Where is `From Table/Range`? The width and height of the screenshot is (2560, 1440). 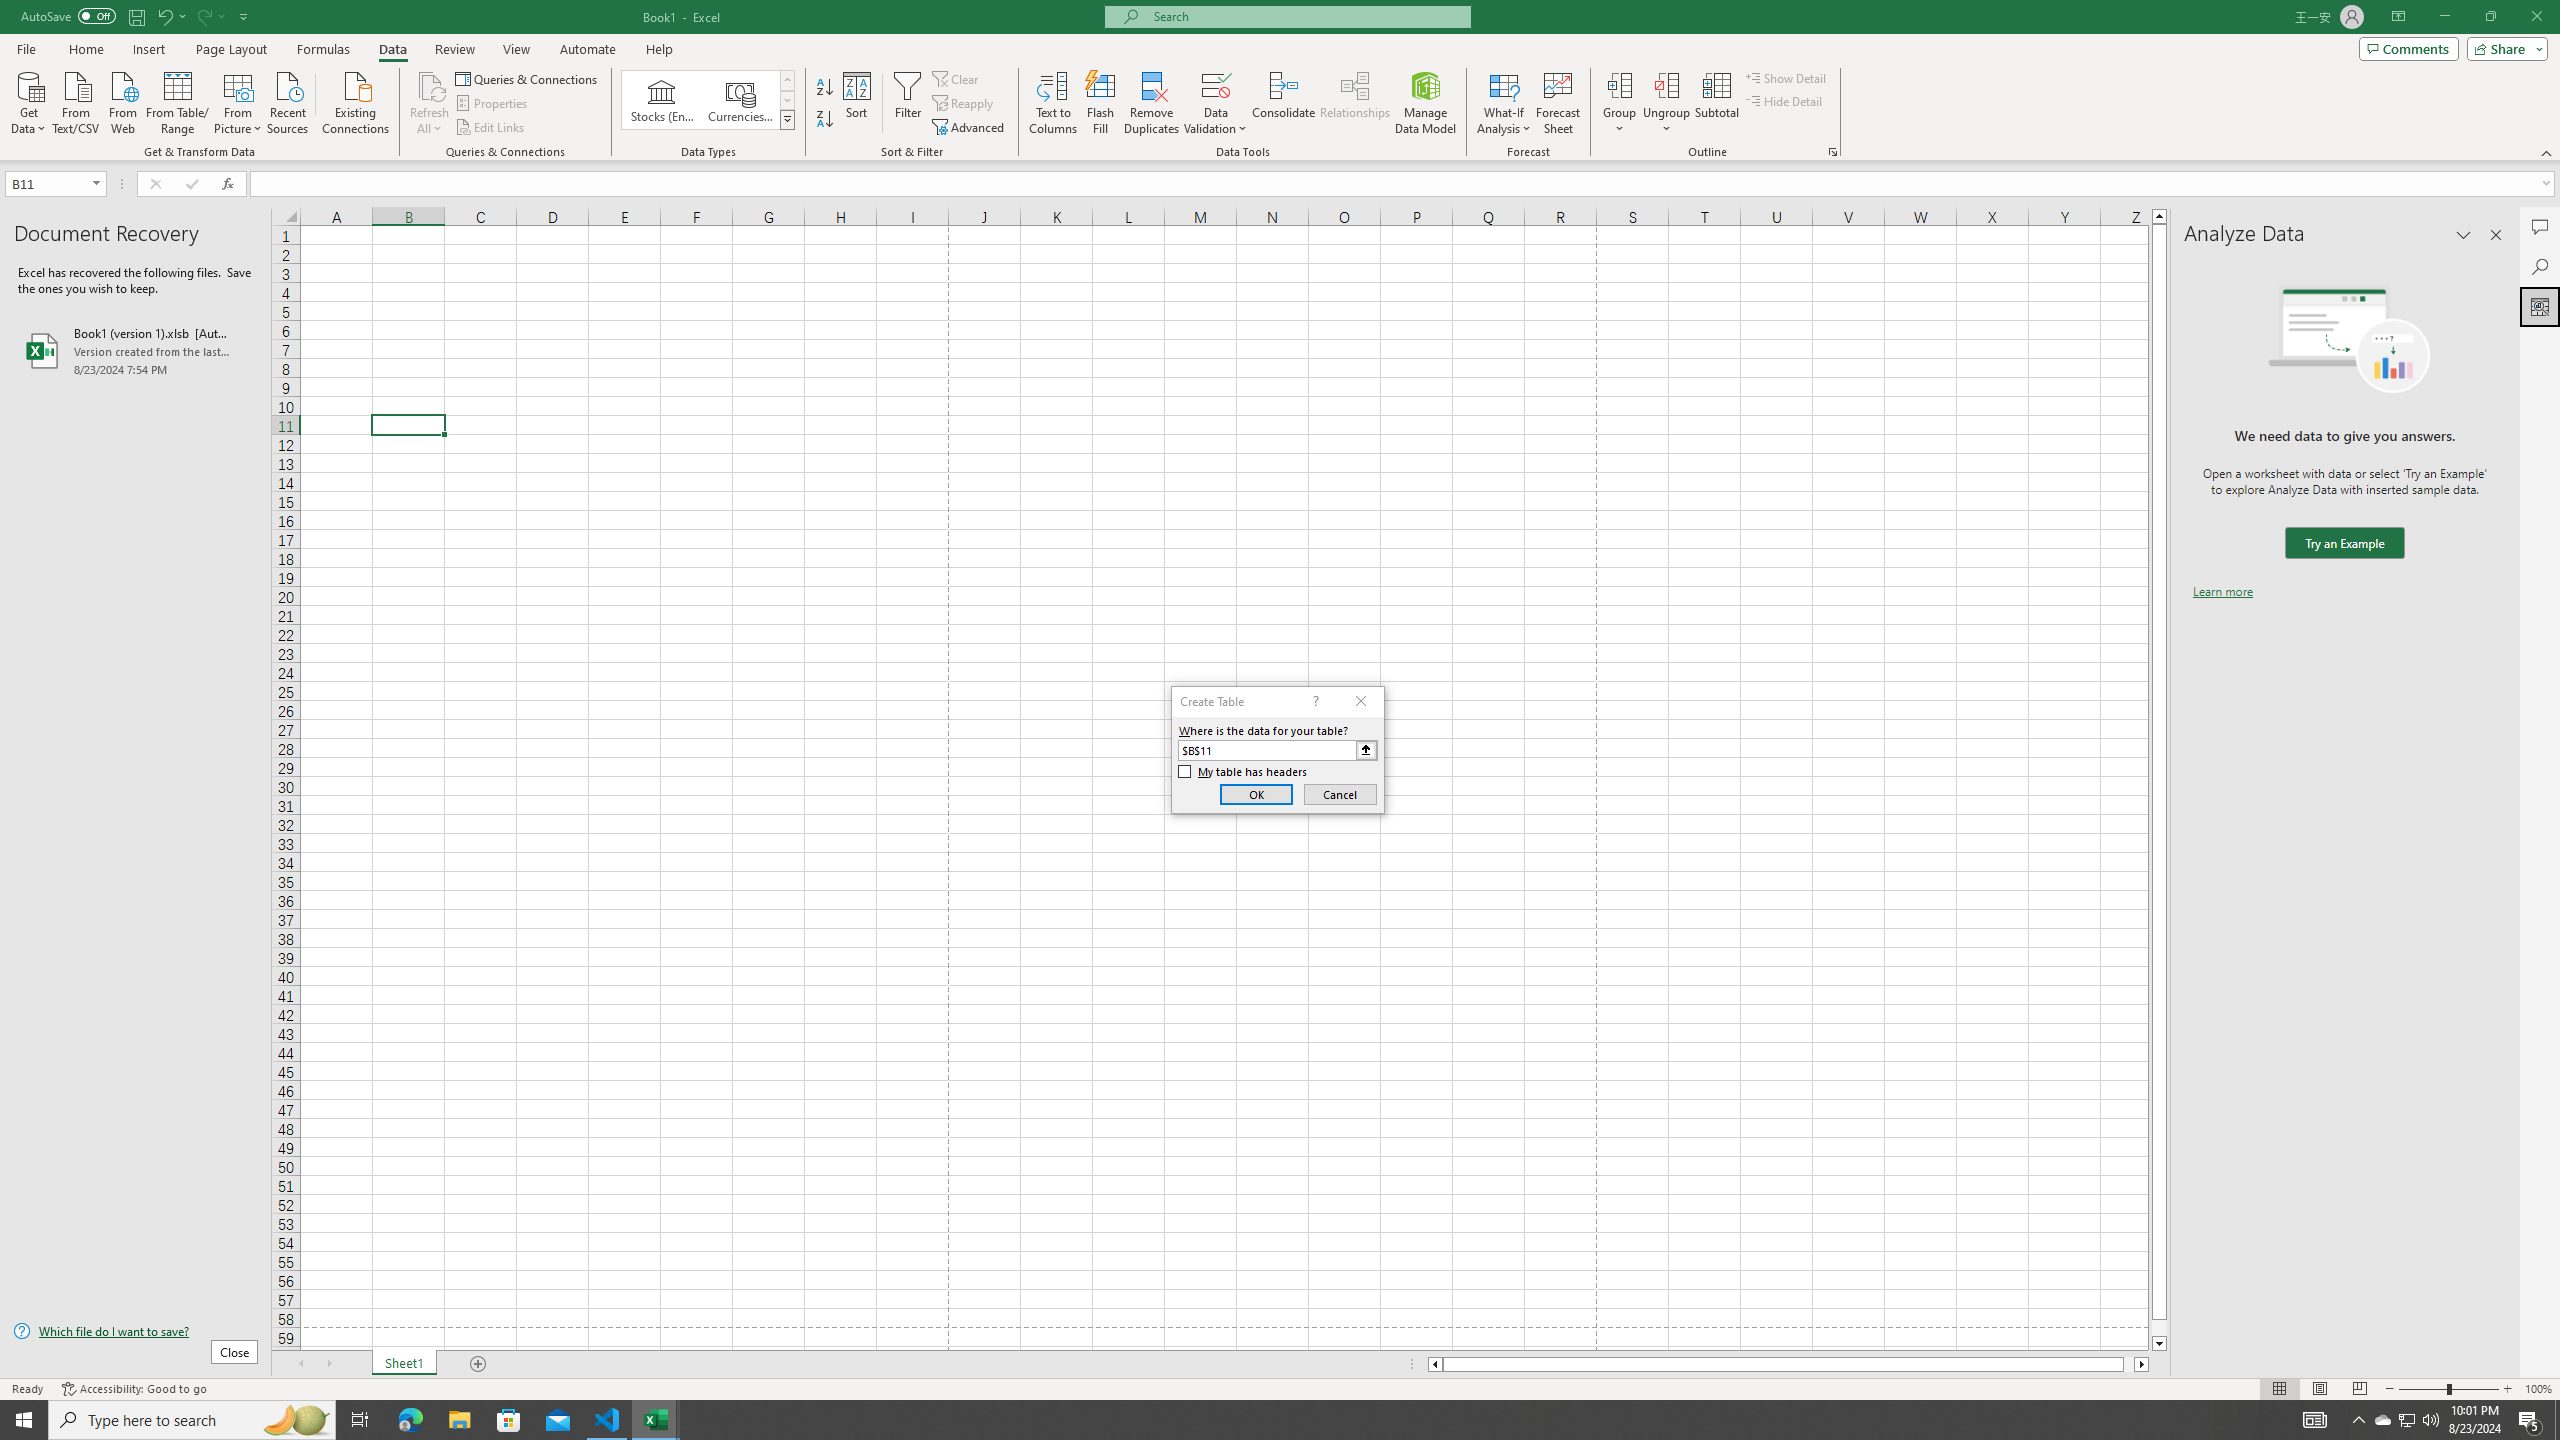
From Table/Range is located at coordinates (178, 101).